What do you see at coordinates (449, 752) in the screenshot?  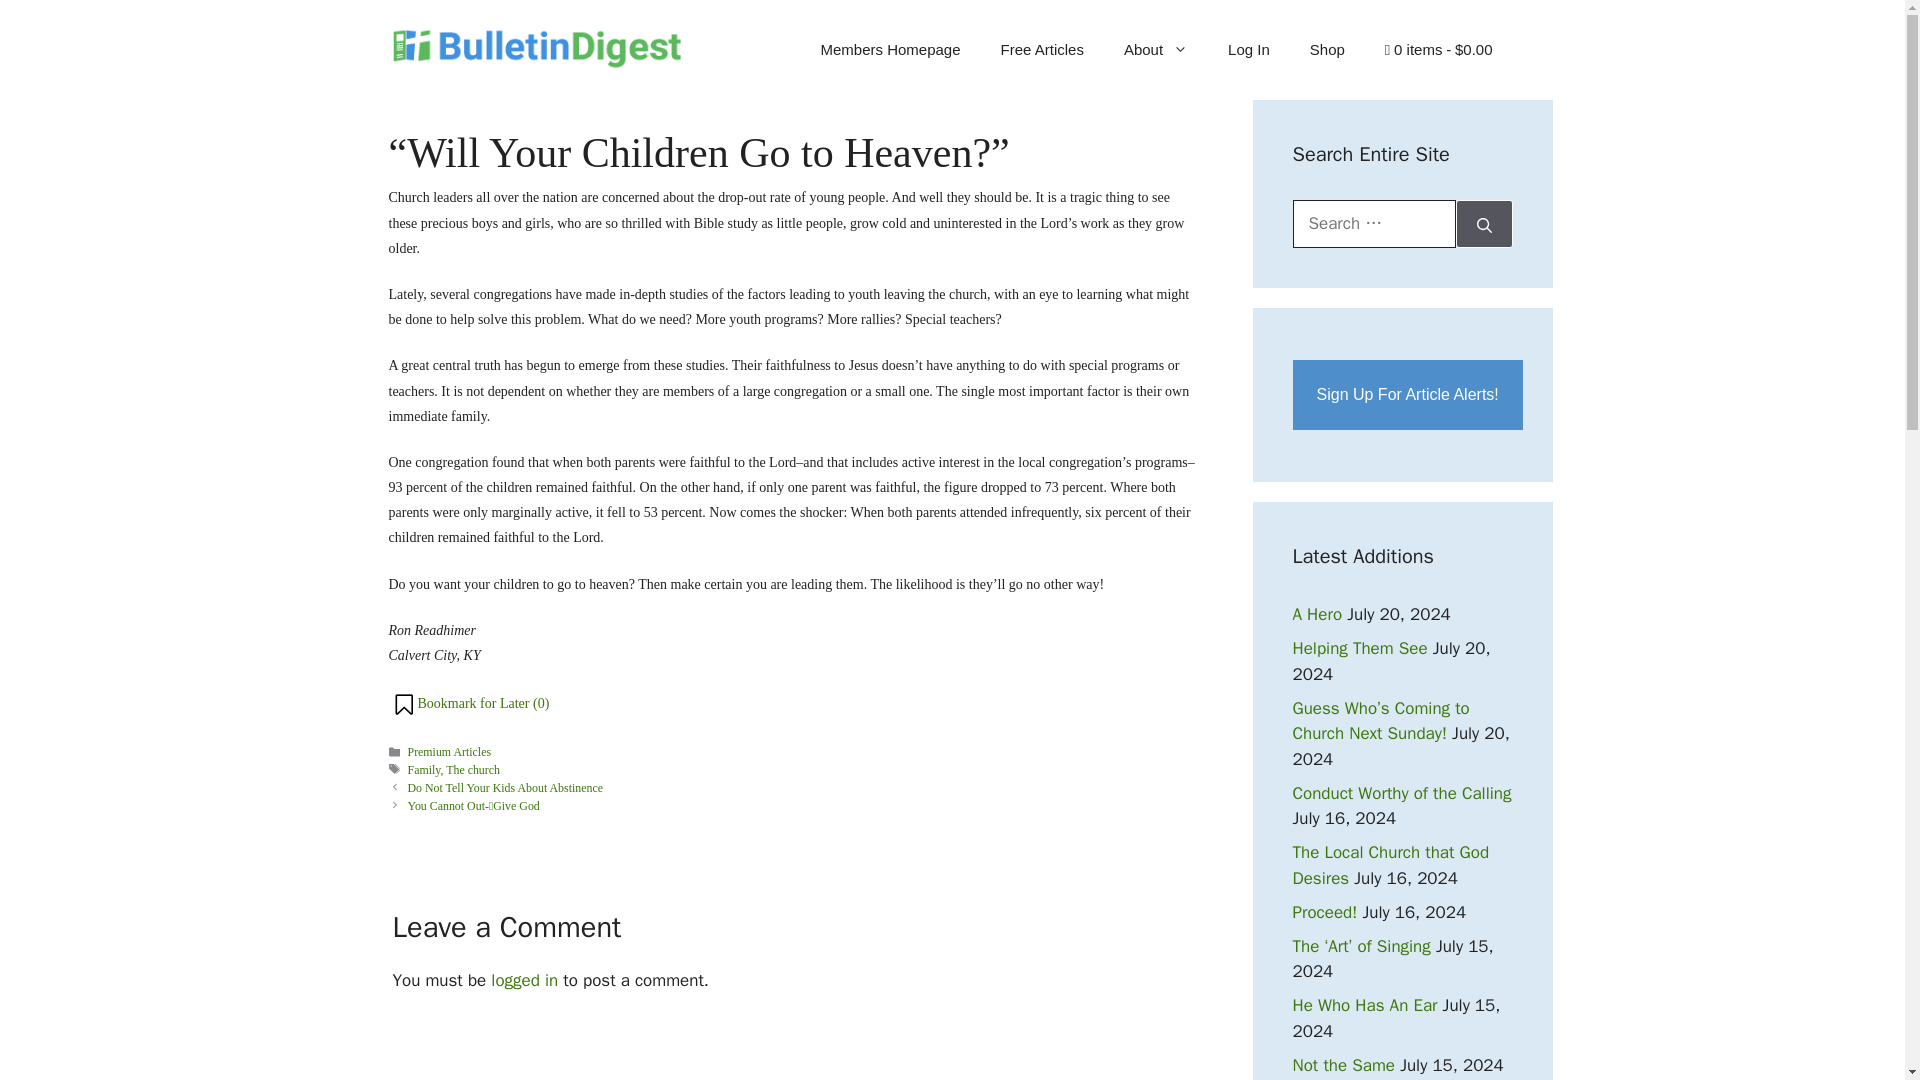 I see `Premium Articles` at bounding box center [449, 752].